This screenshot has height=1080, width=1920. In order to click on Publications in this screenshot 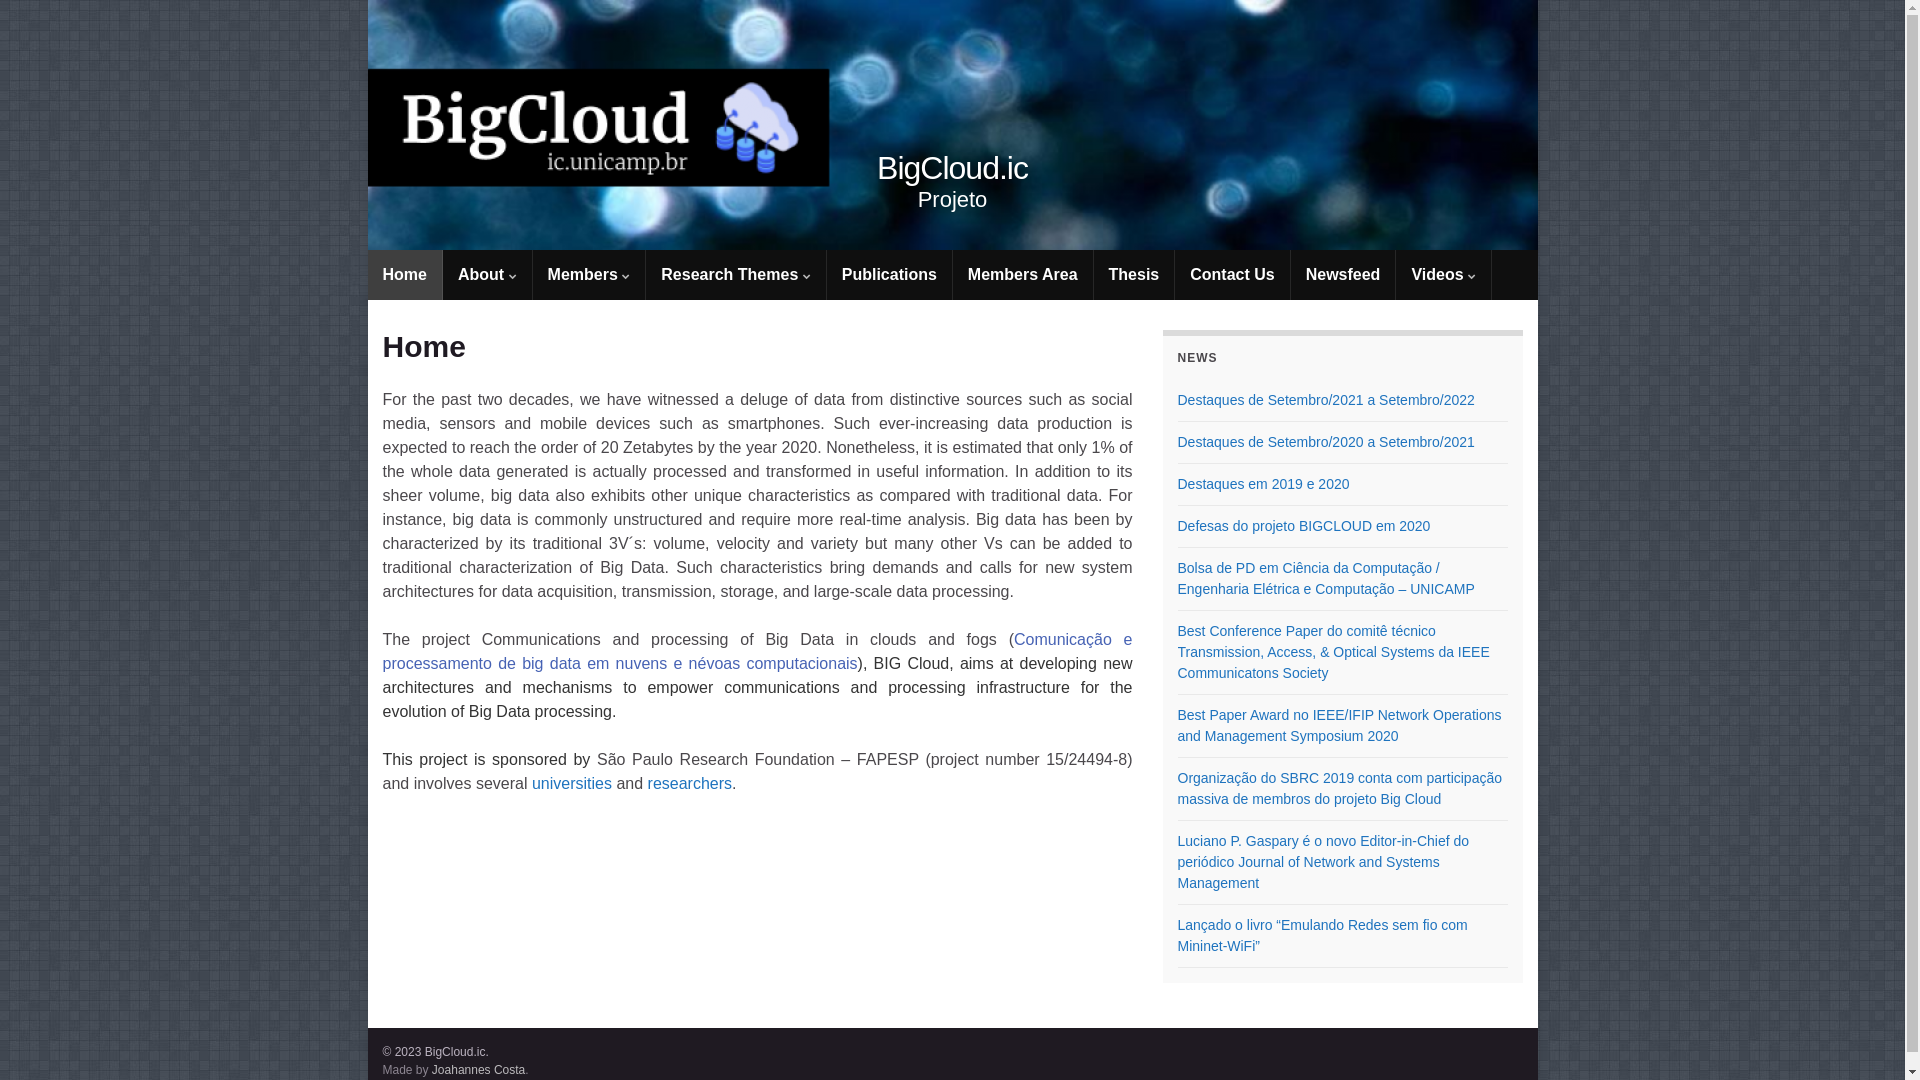, I will do `click(890, 275)`.